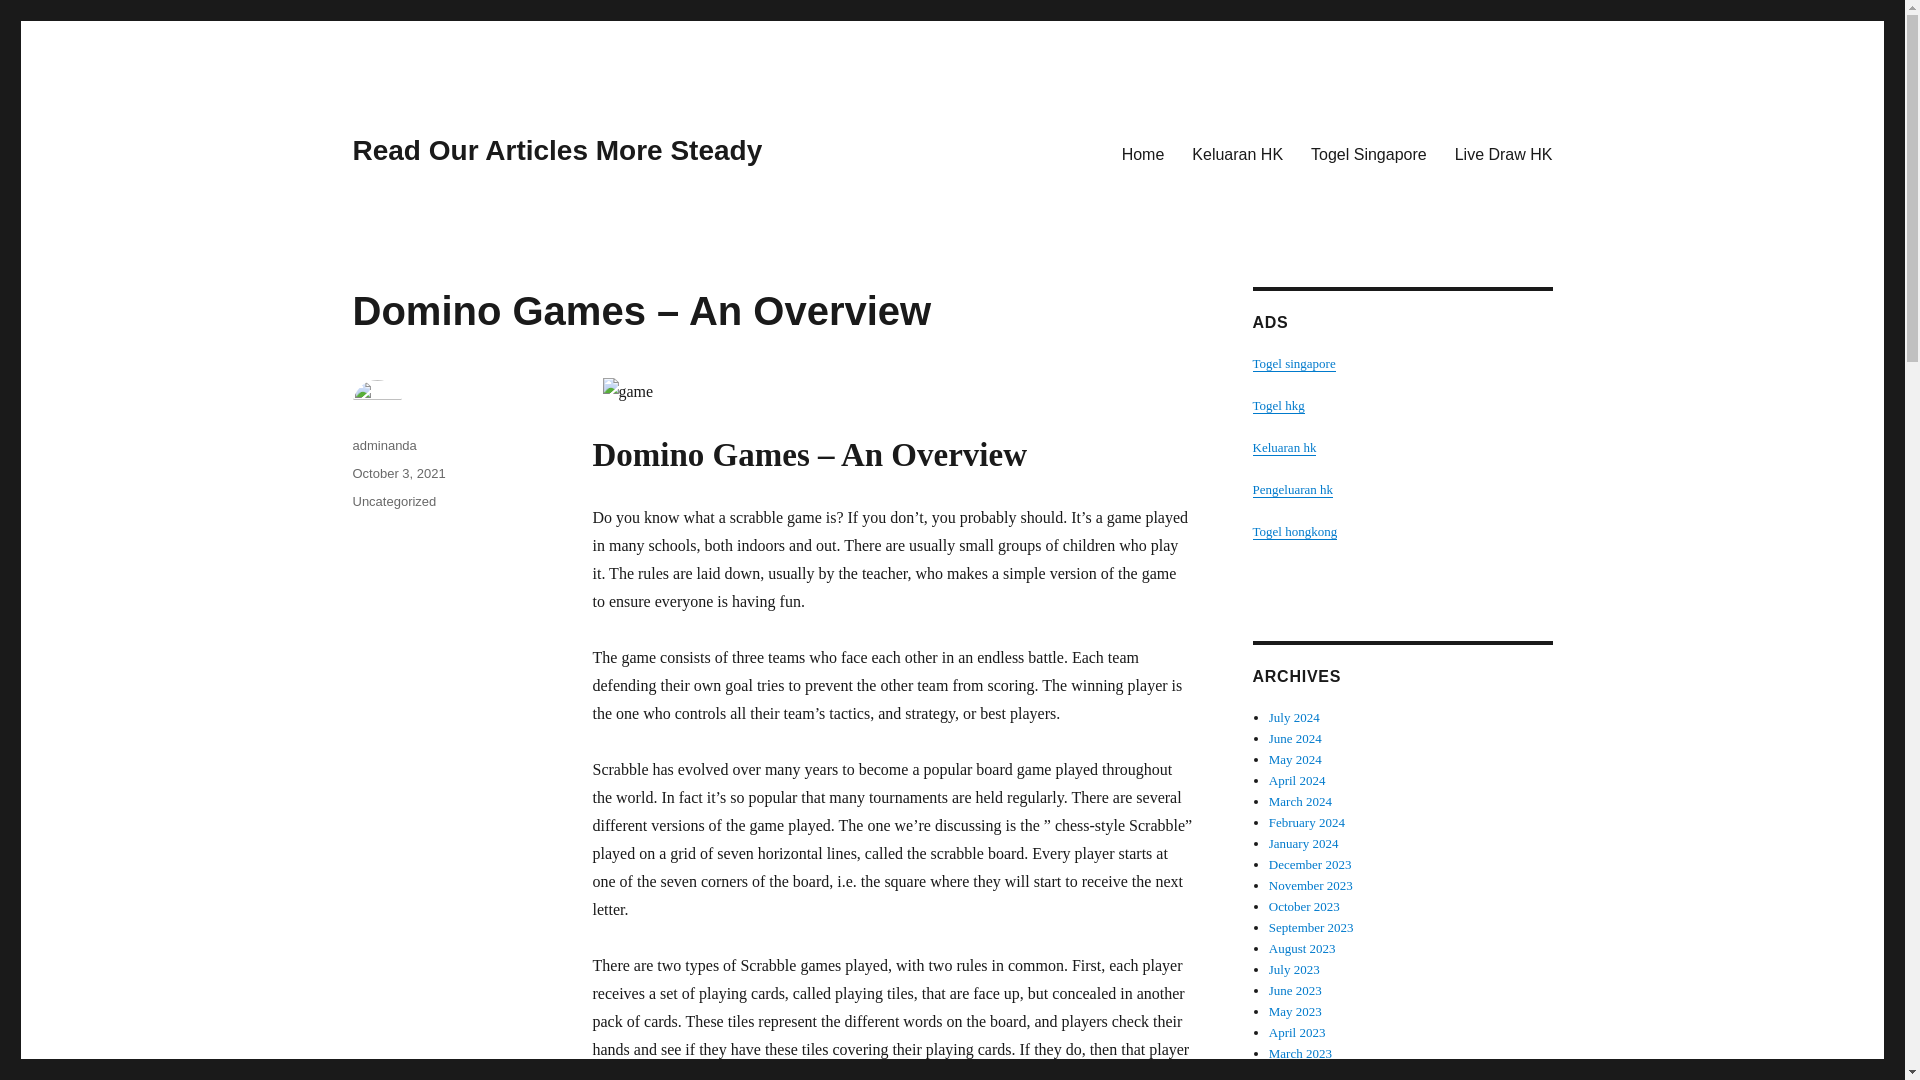 Image resolution: width=1920 pixels, height=1080 pixels. Describe the element at coordinates (1300, 1053) in the screenshot. I see `March 2023` at that location.